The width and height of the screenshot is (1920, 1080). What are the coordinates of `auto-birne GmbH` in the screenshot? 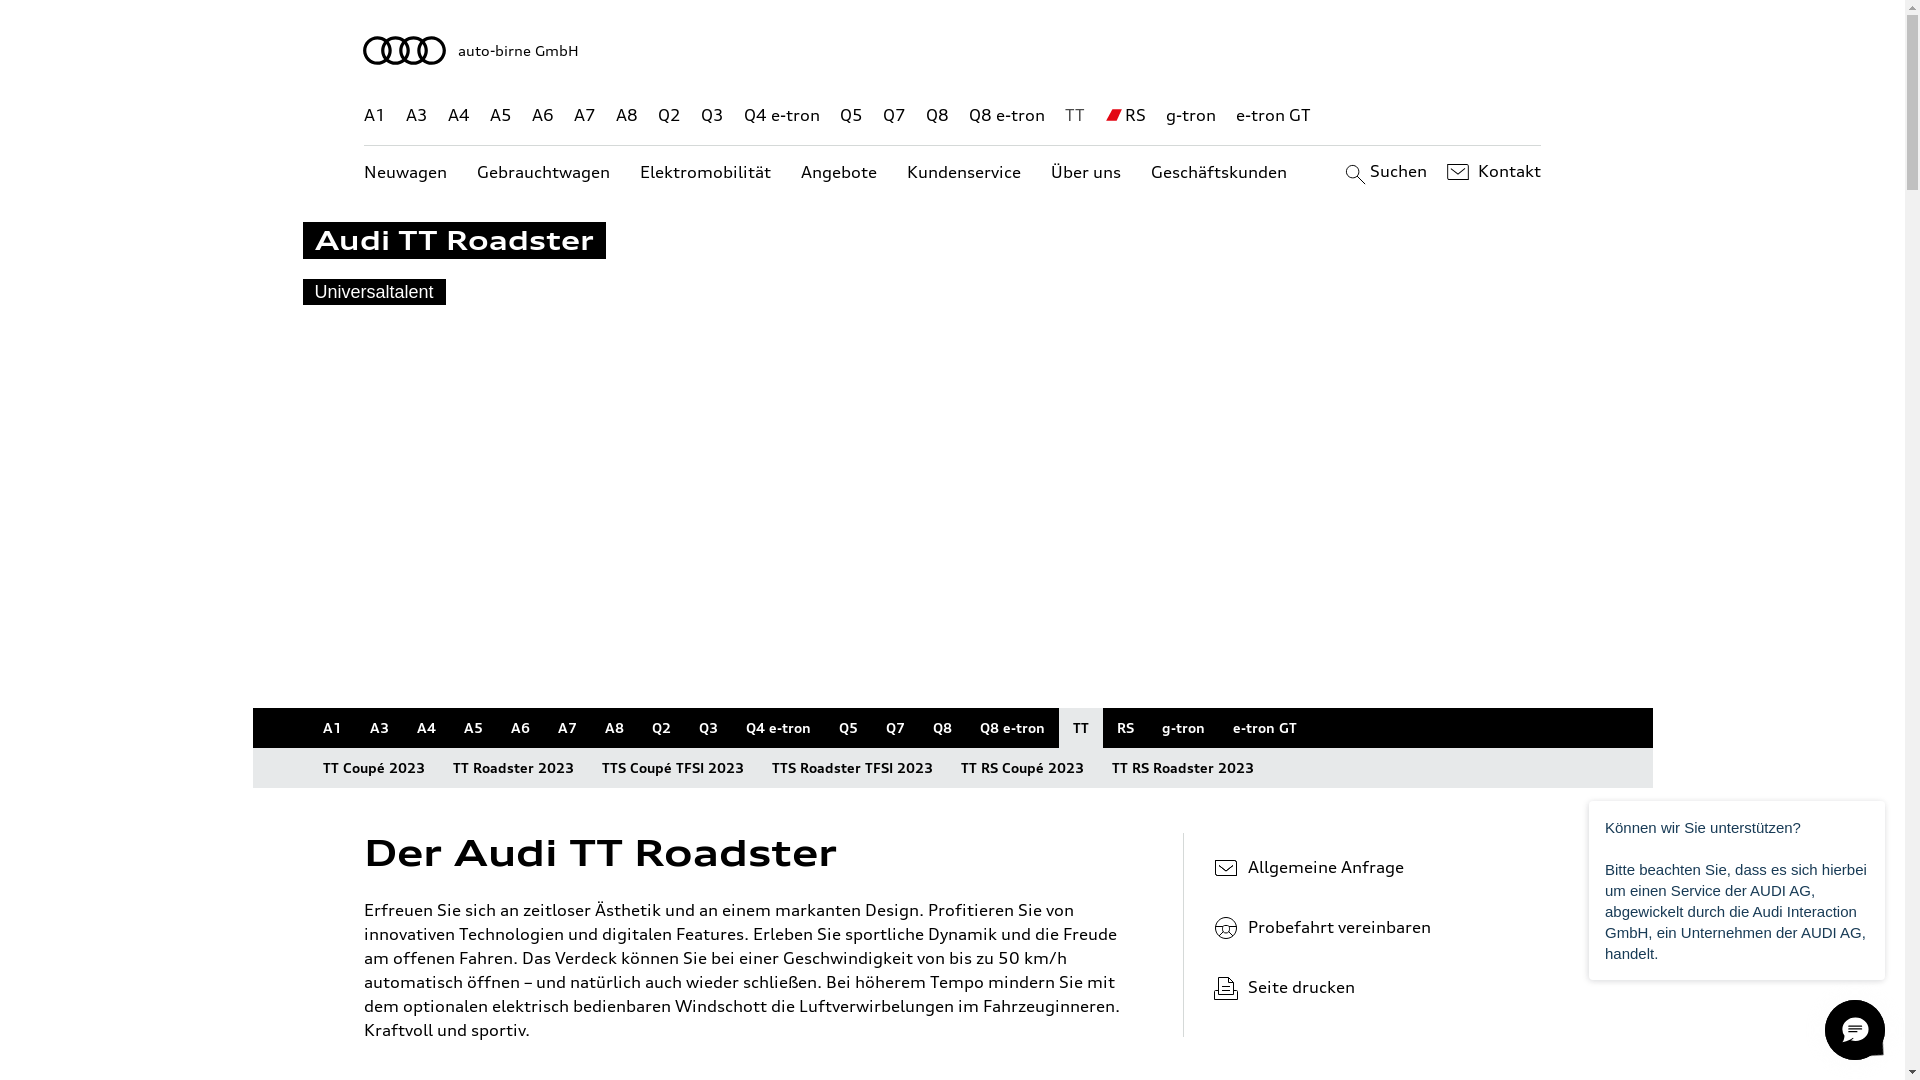 It's located at (953, 50).